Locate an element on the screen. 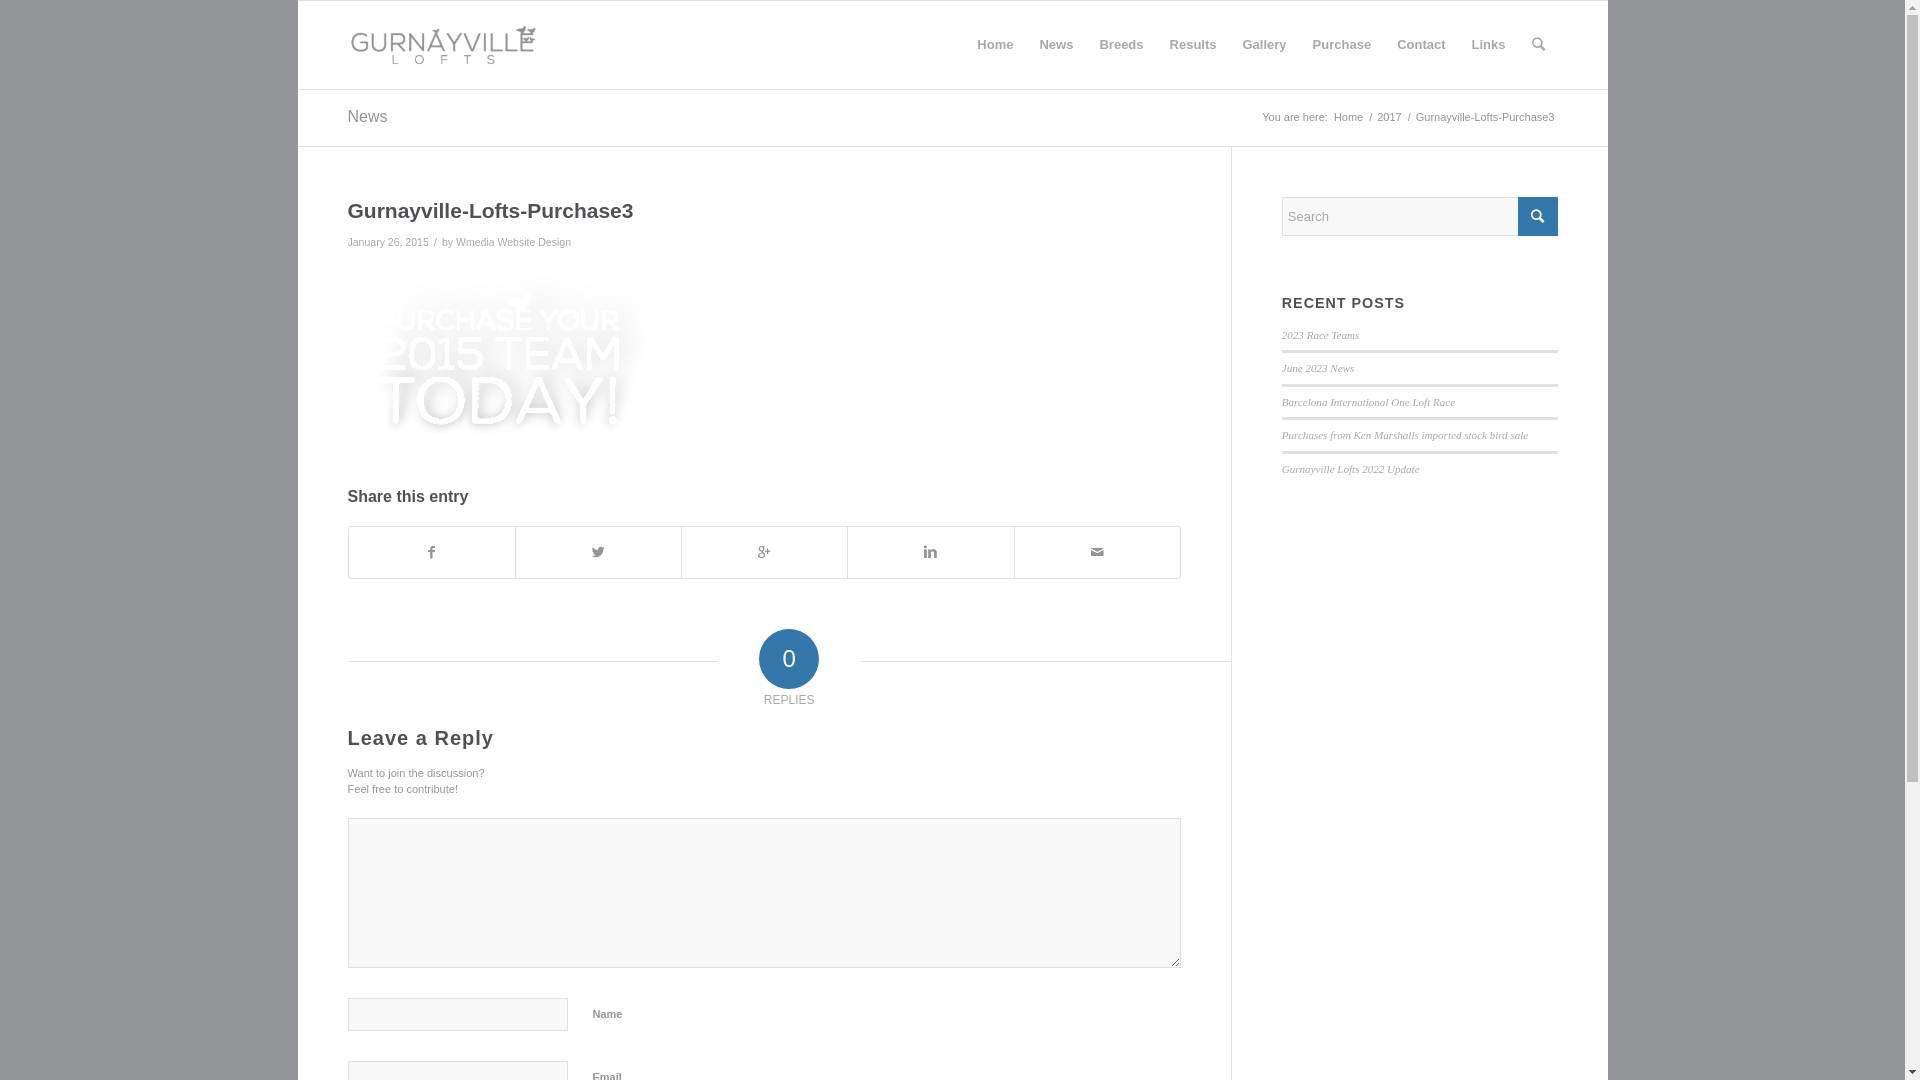  News is located at coordinates (368, 116).